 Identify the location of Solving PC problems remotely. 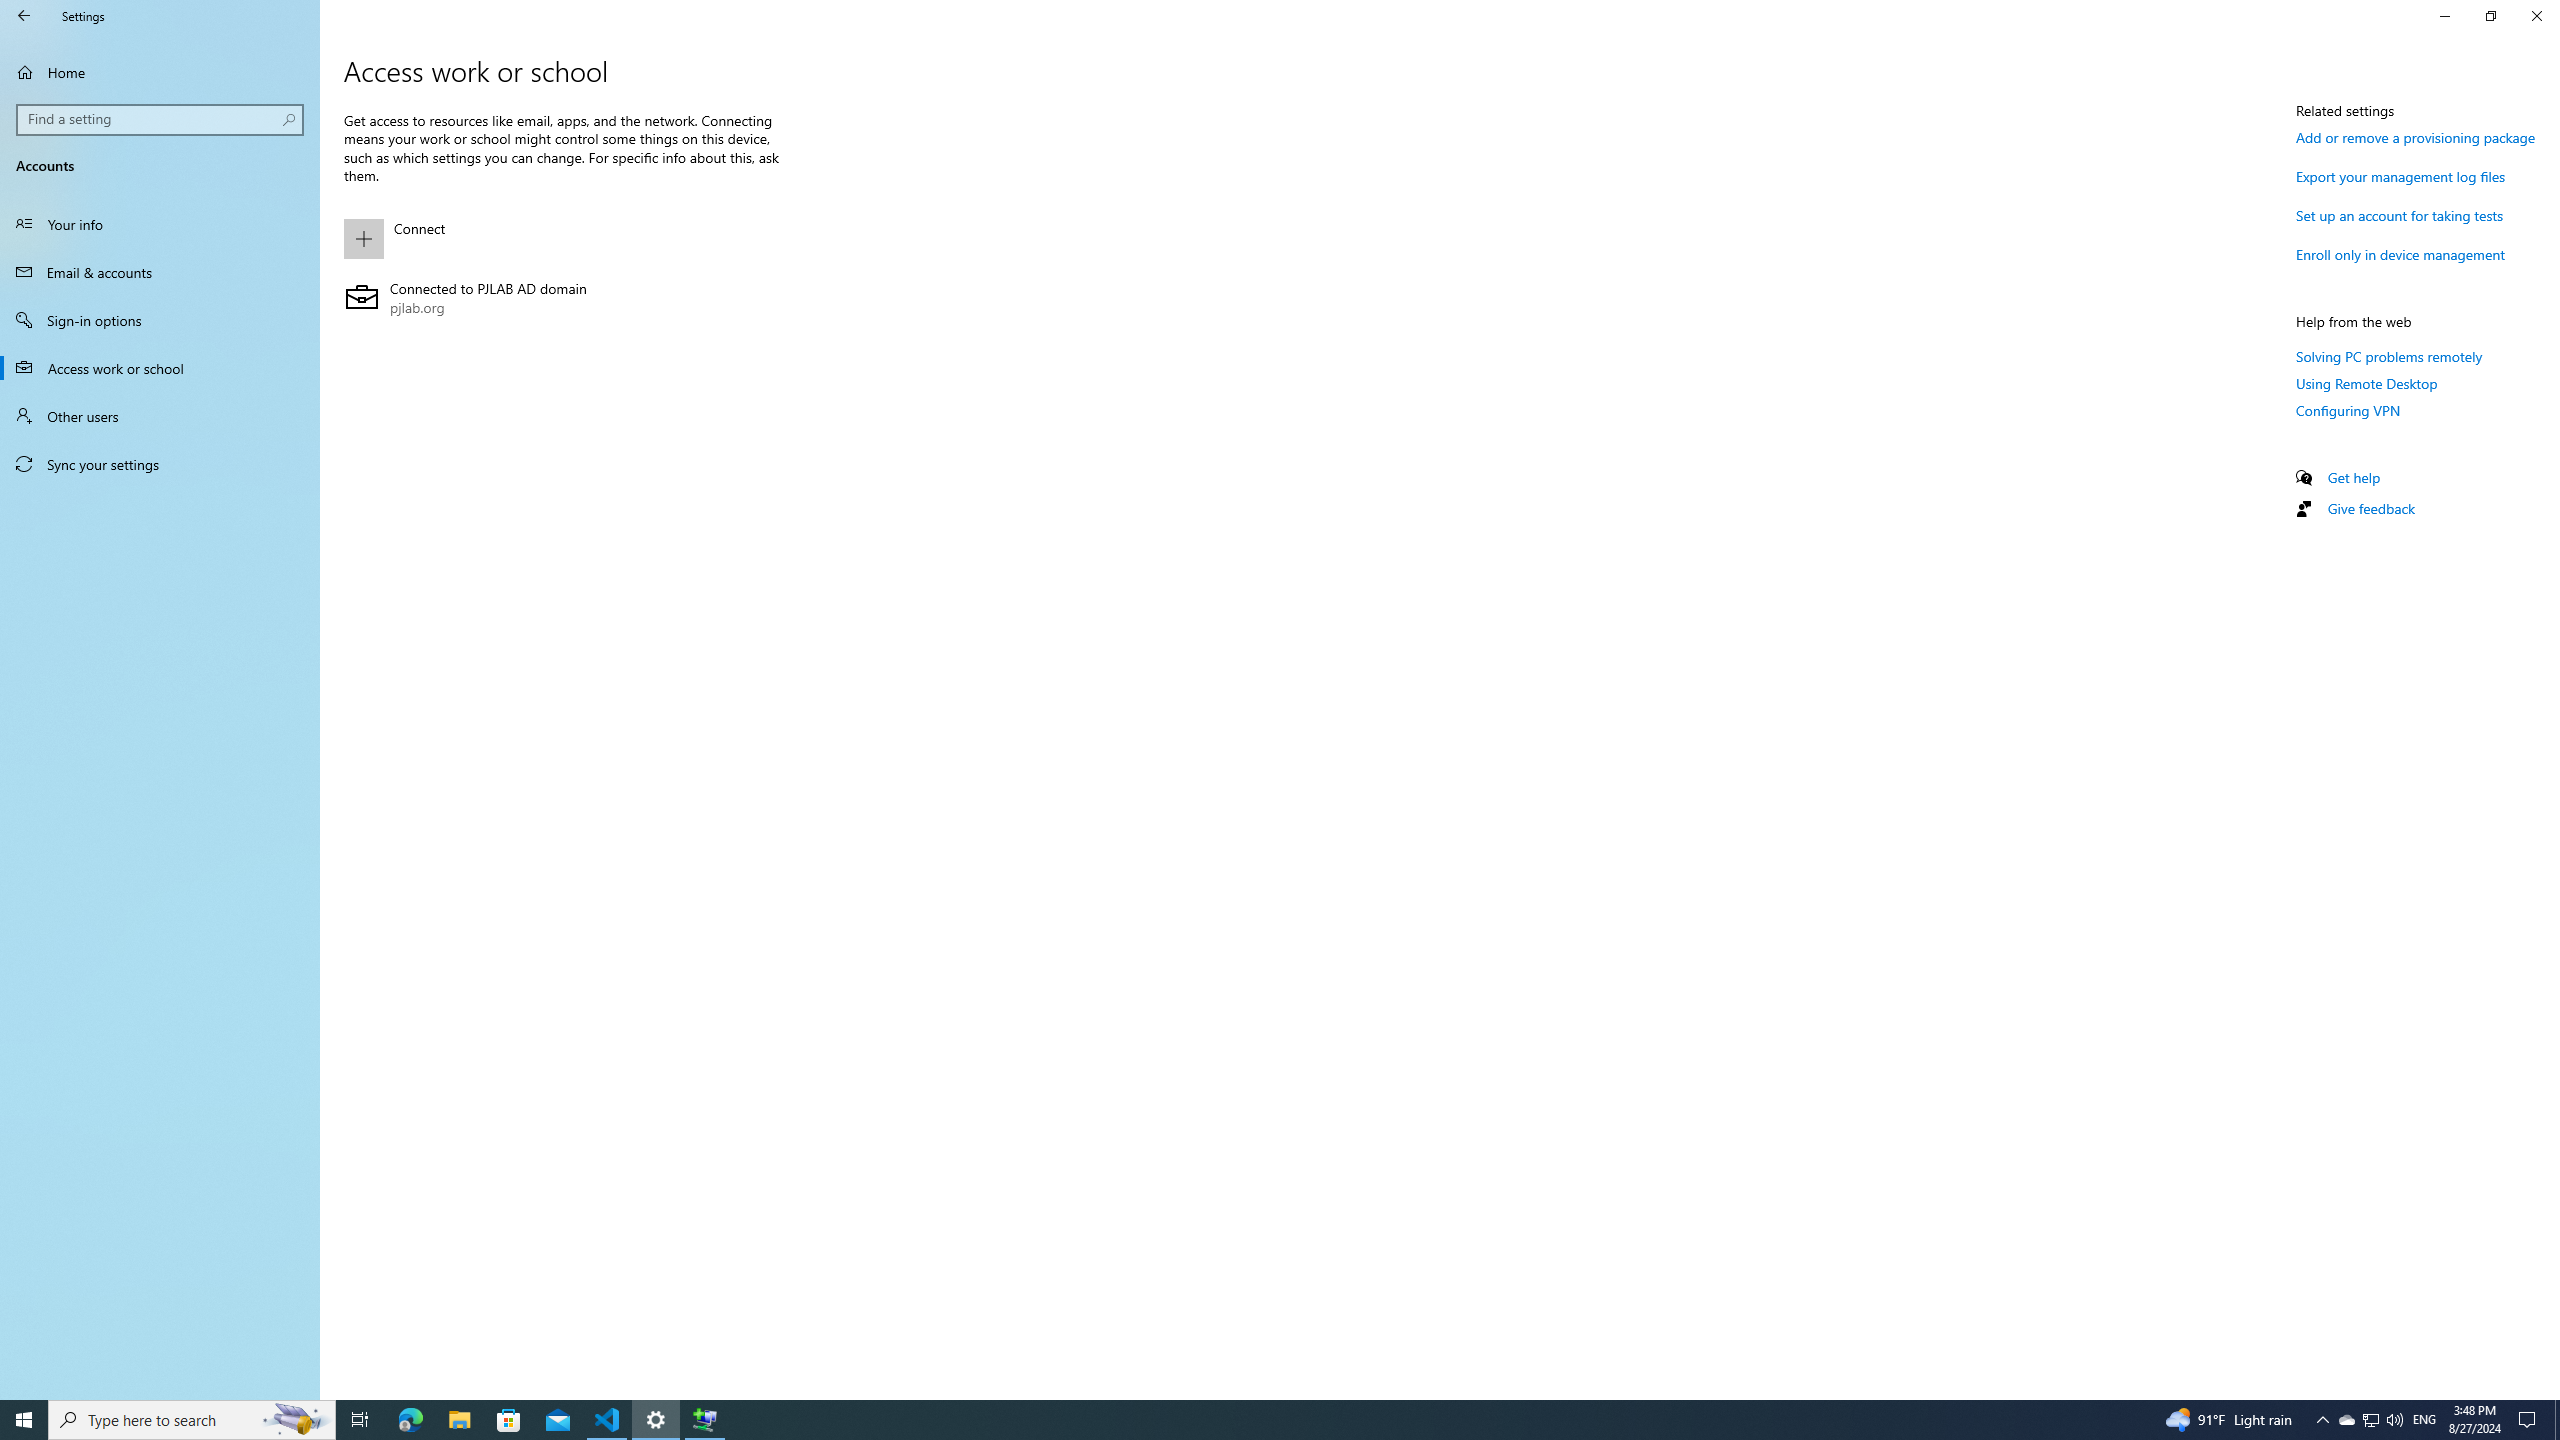
(2390, 356).